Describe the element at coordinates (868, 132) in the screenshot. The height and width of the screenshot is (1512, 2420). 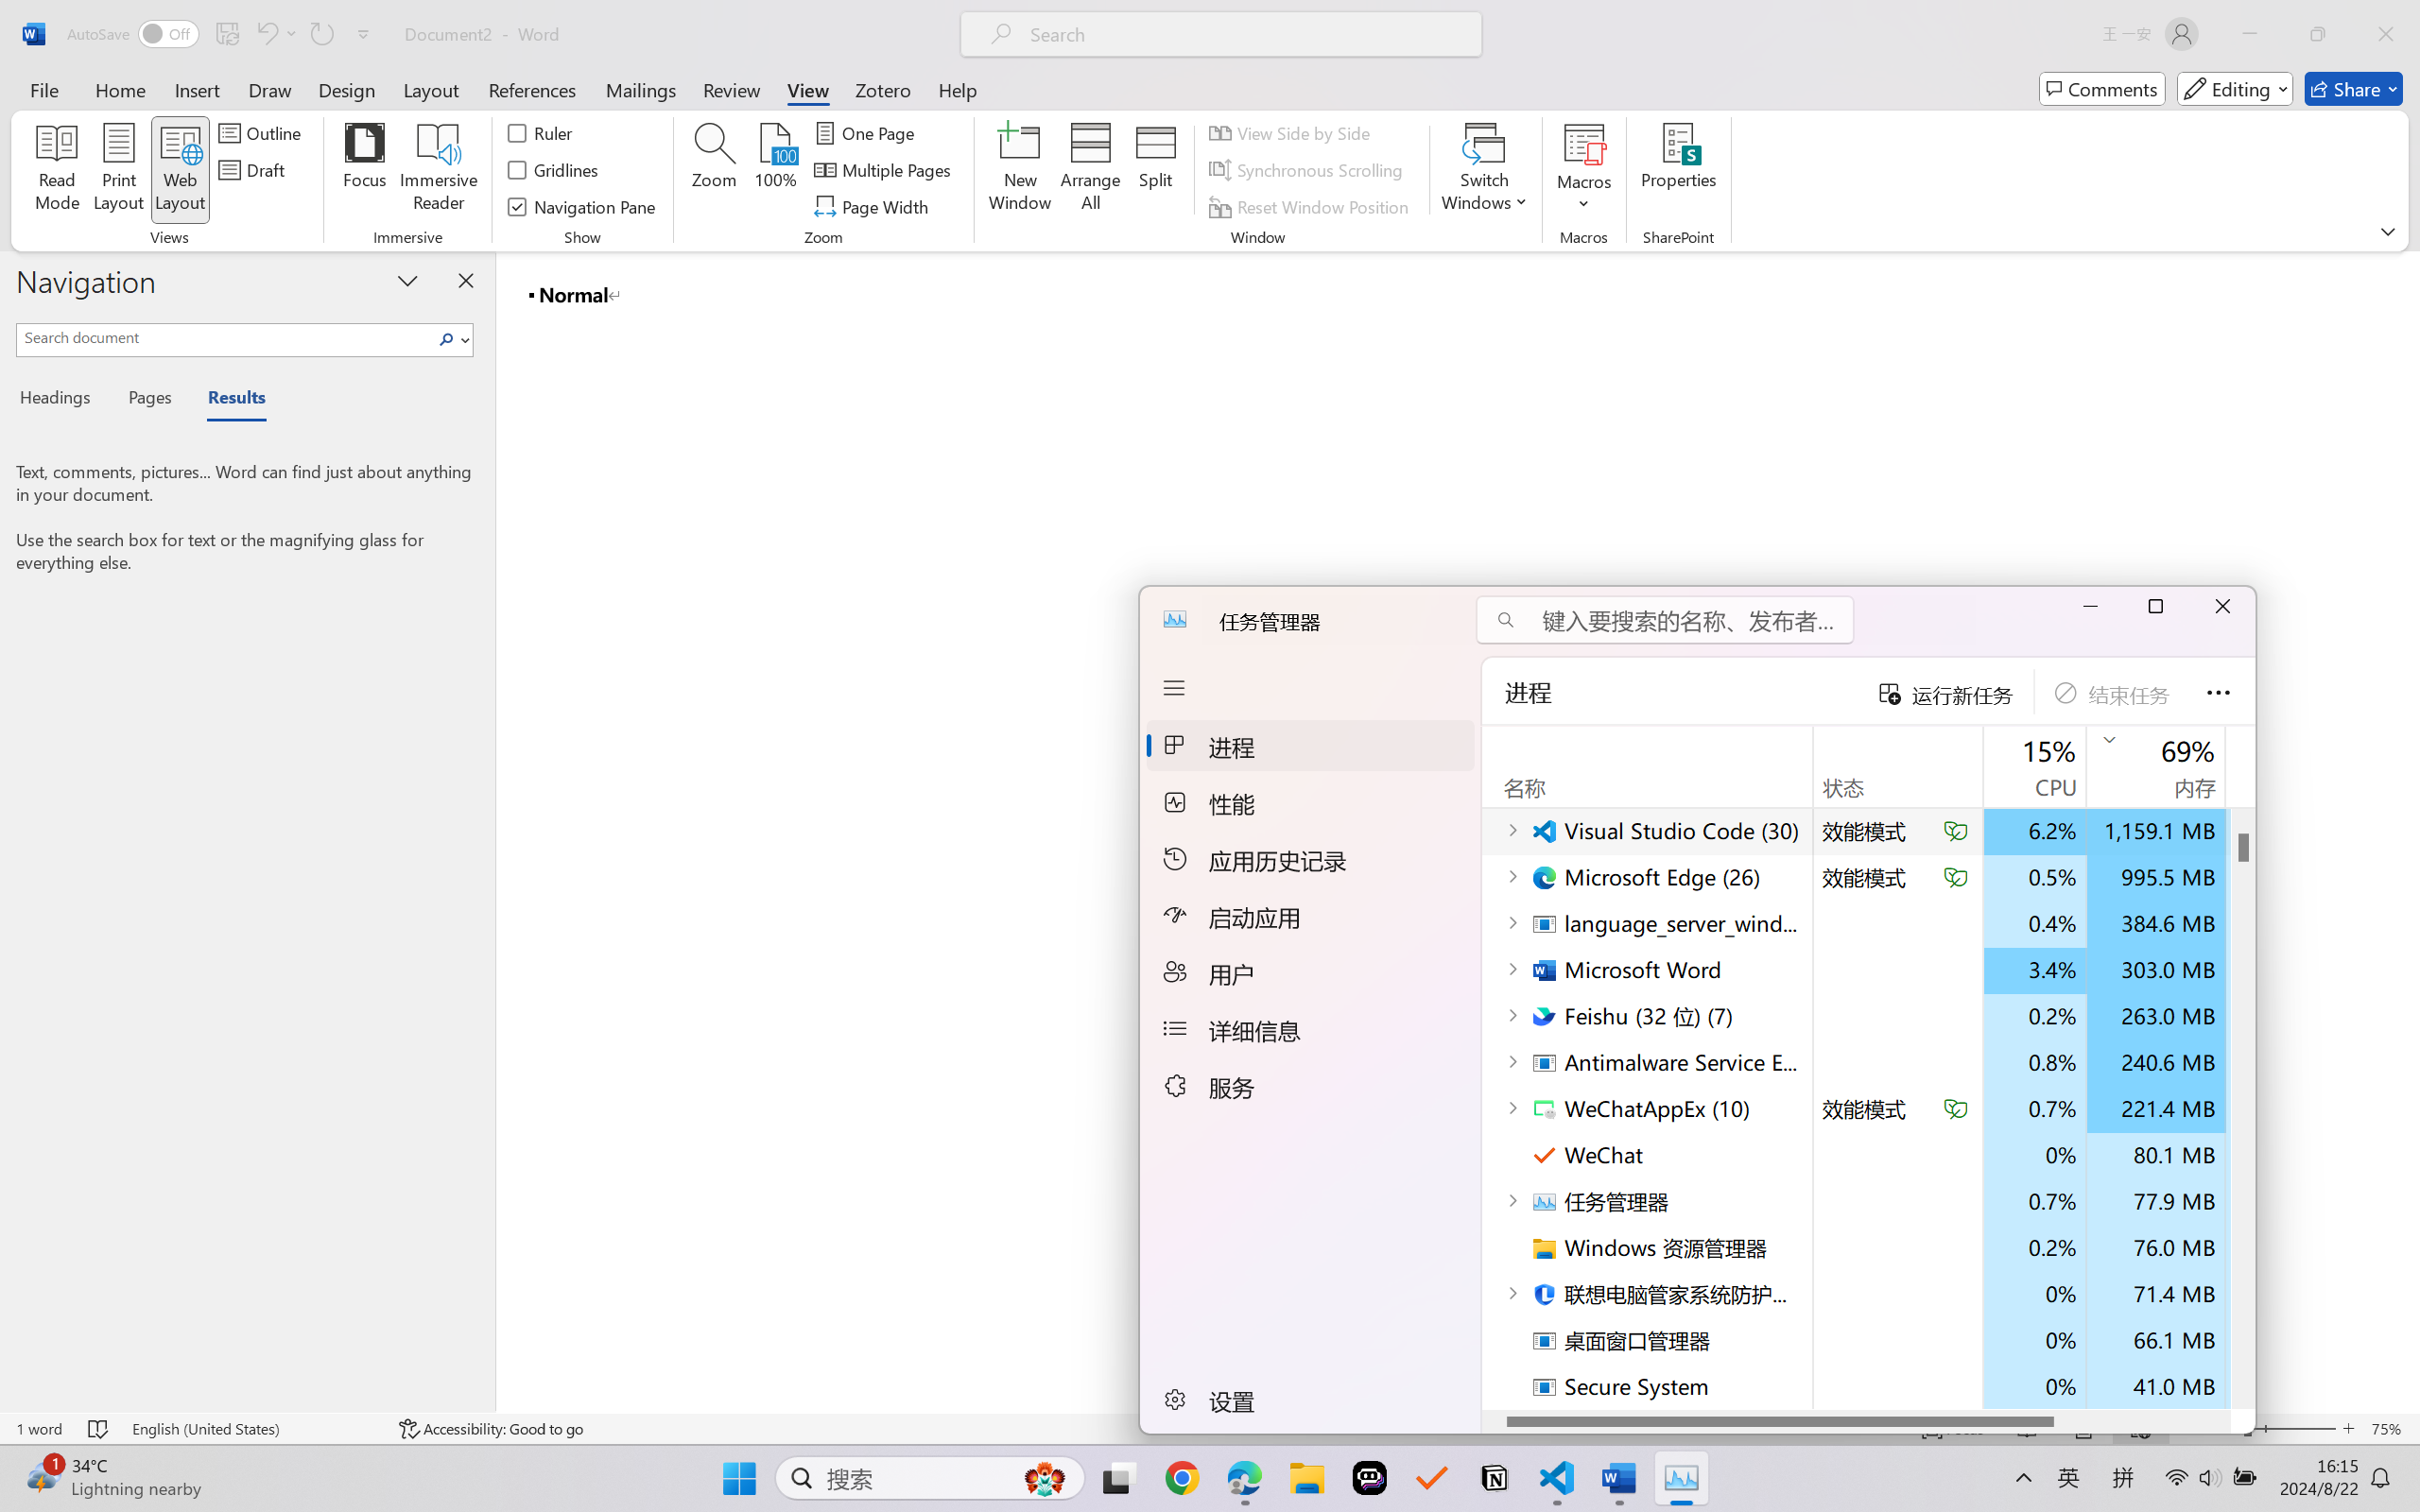
I see `One Page` at that location.